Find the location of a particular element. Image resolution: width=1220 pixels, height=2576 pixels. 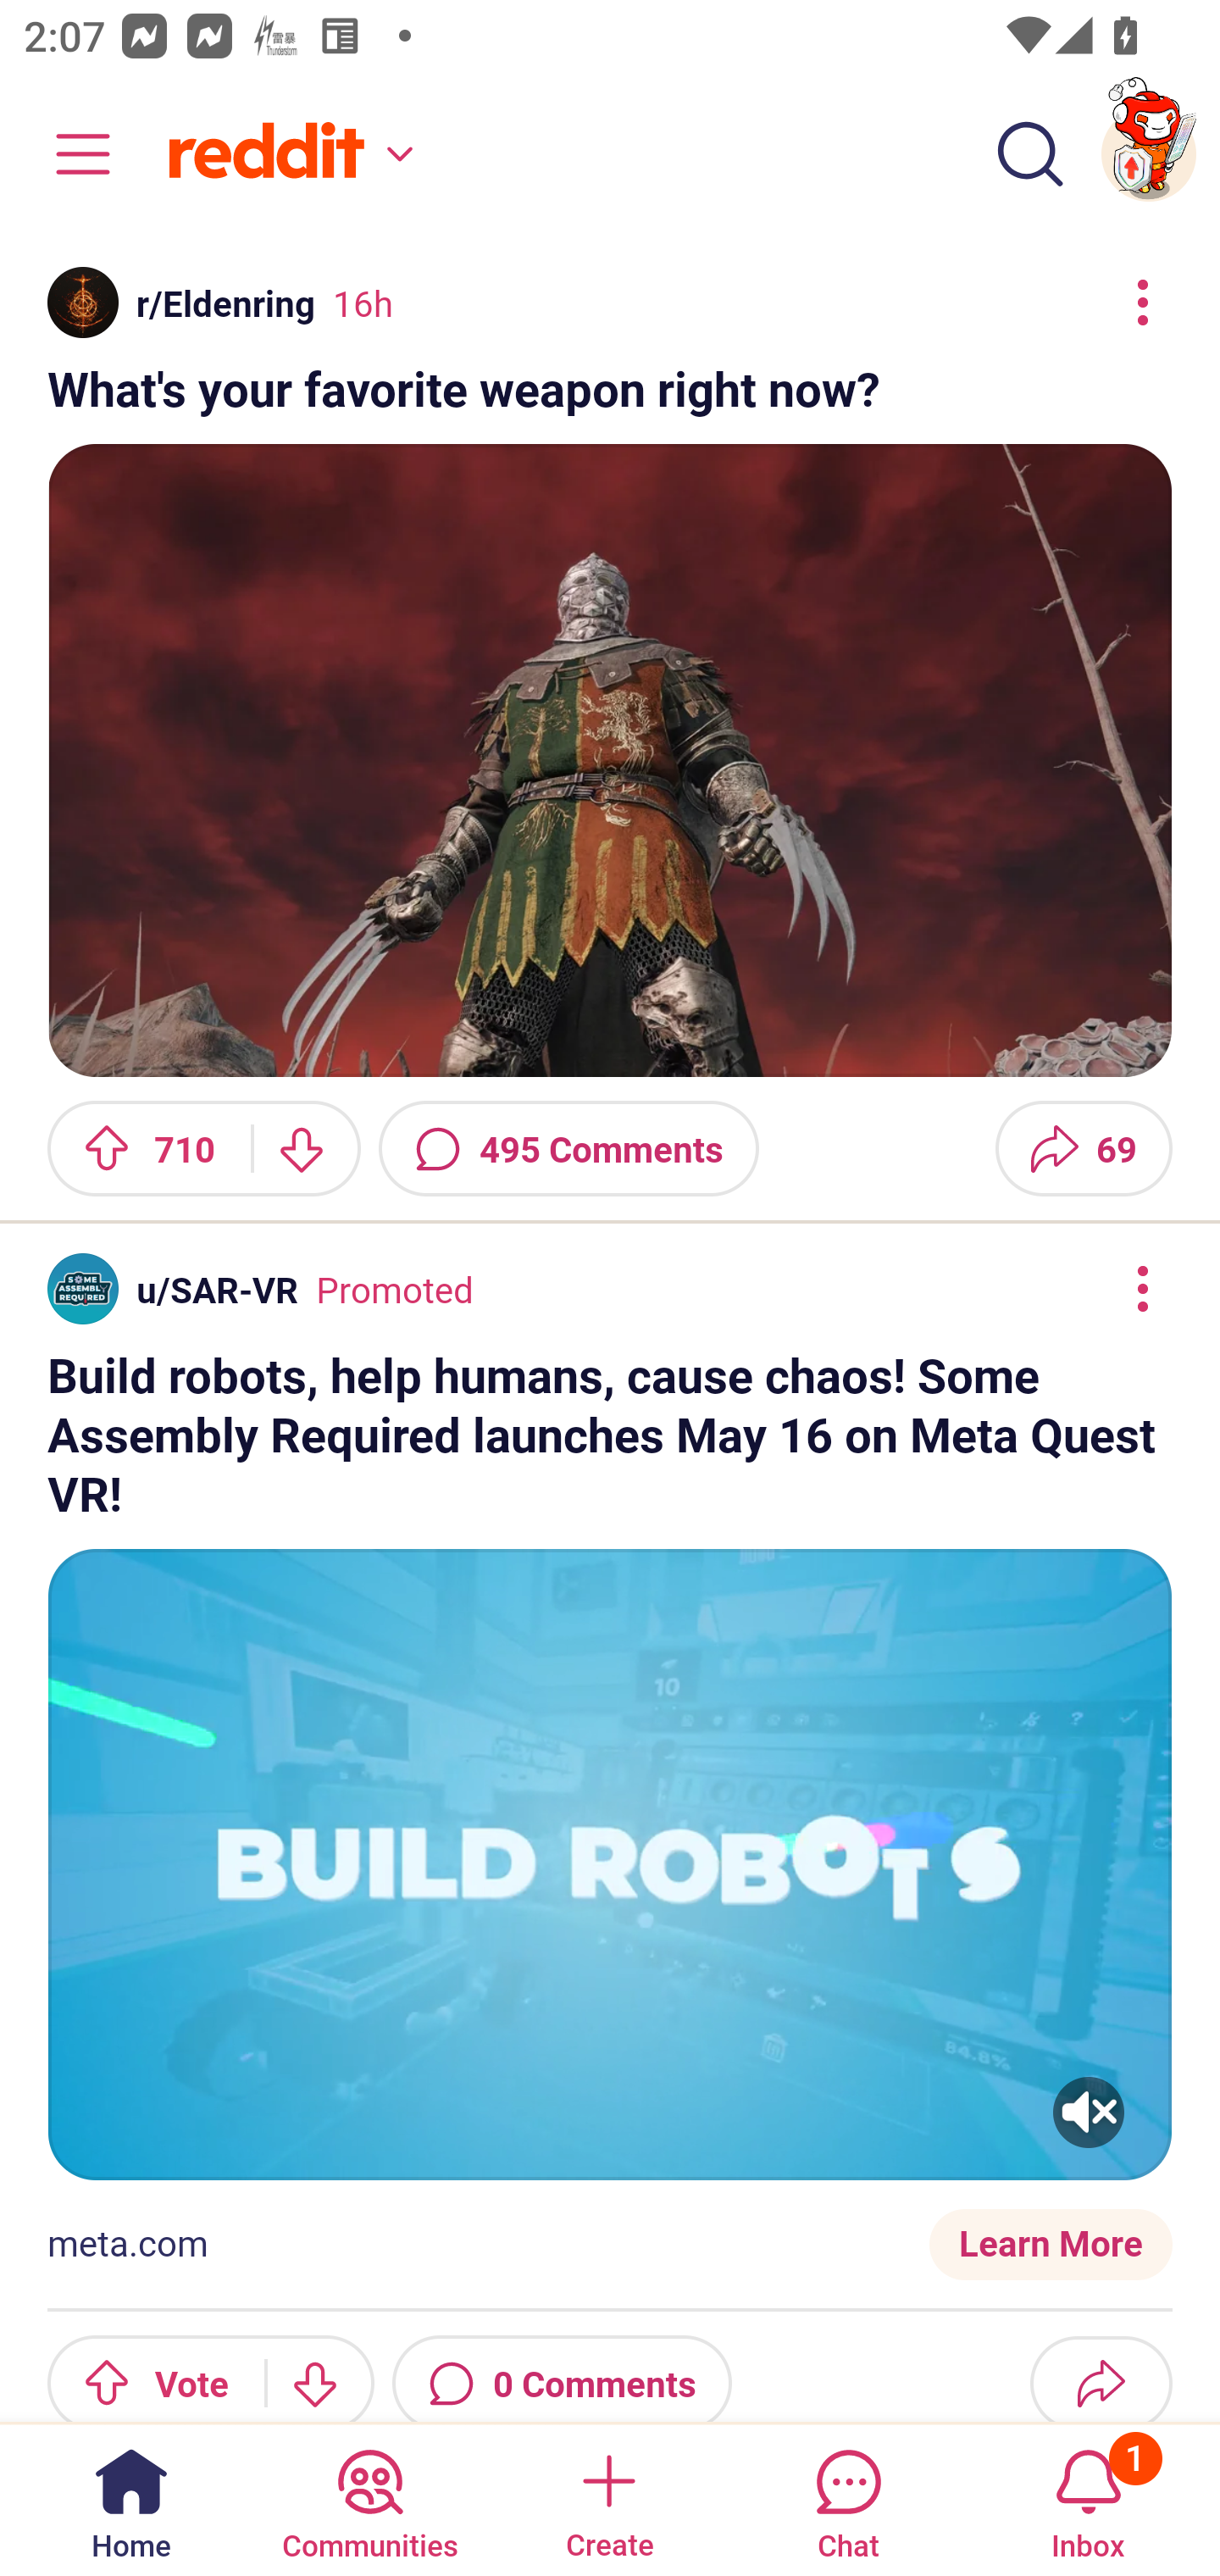

Create a post Create is located at coordinates (608, 2498).